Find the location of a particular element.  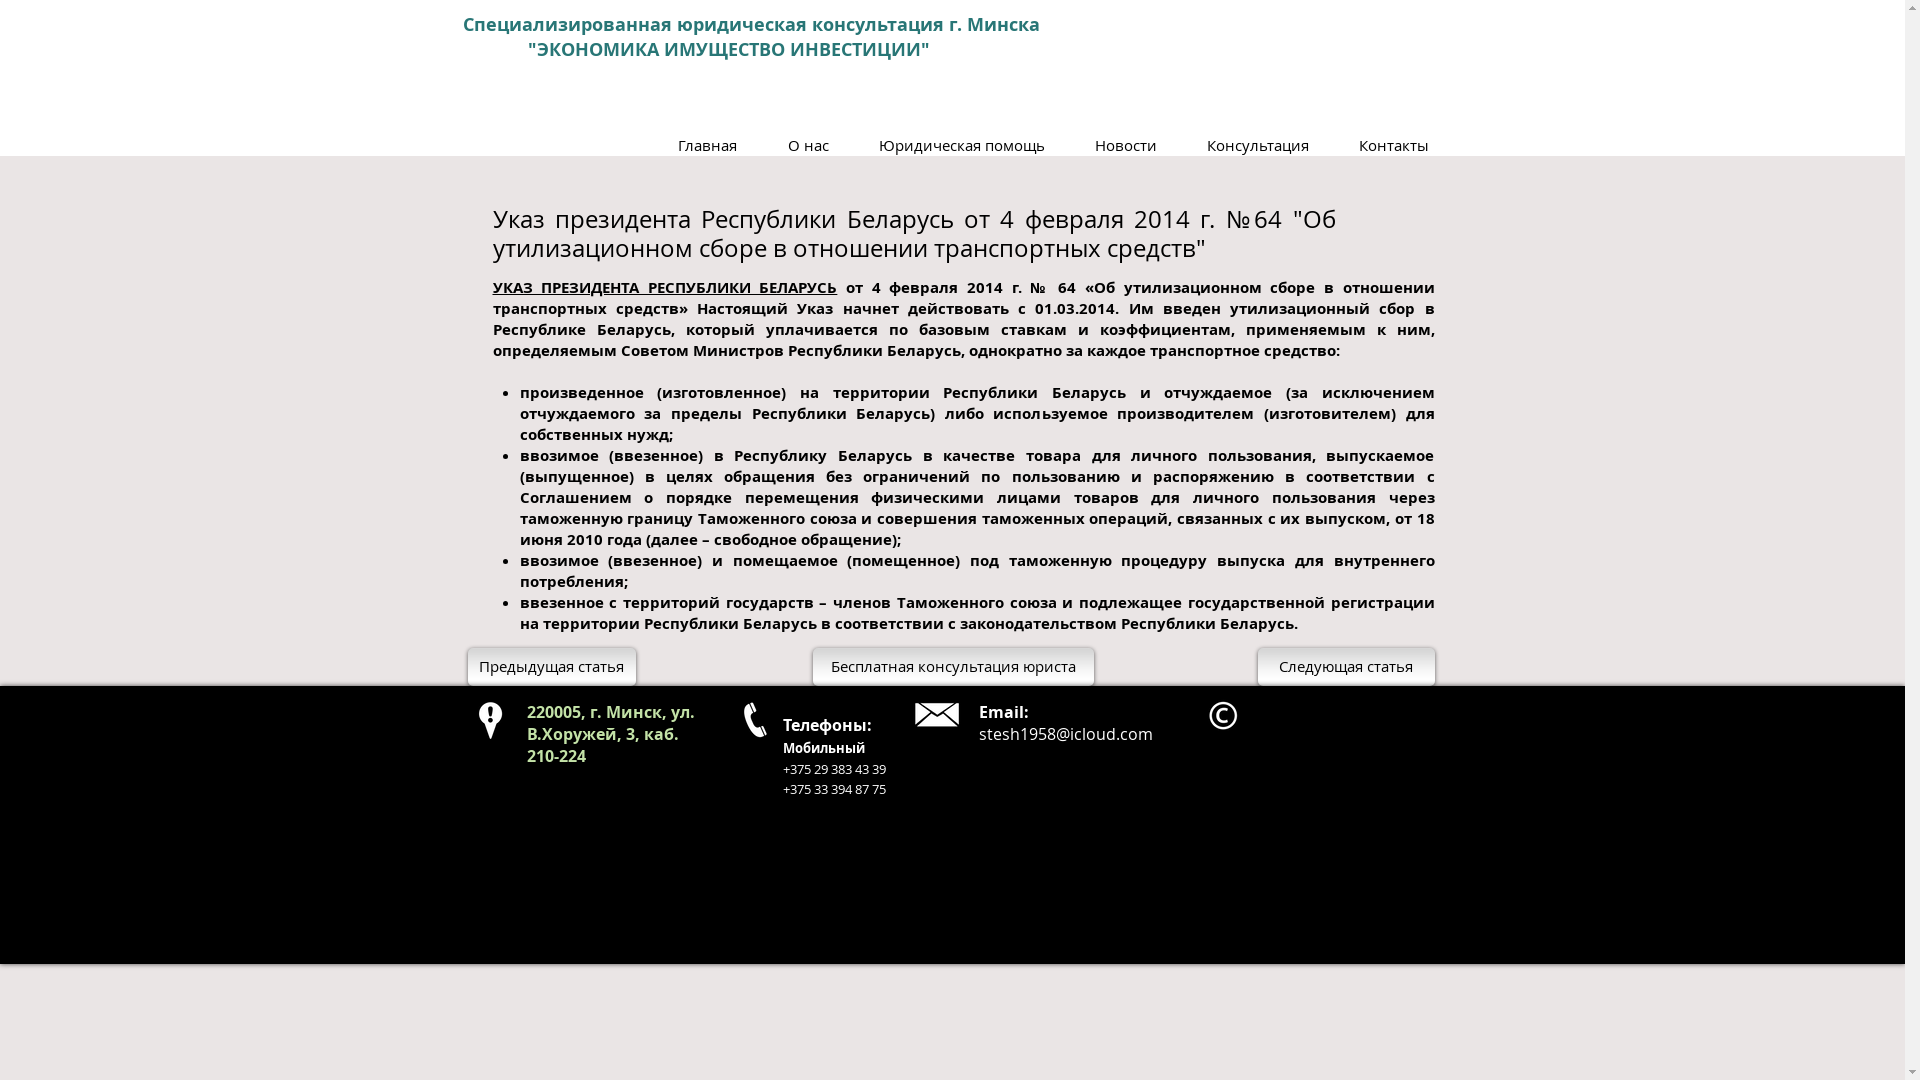

+375 29 383 43 39 is located at coordinates (834, 768).